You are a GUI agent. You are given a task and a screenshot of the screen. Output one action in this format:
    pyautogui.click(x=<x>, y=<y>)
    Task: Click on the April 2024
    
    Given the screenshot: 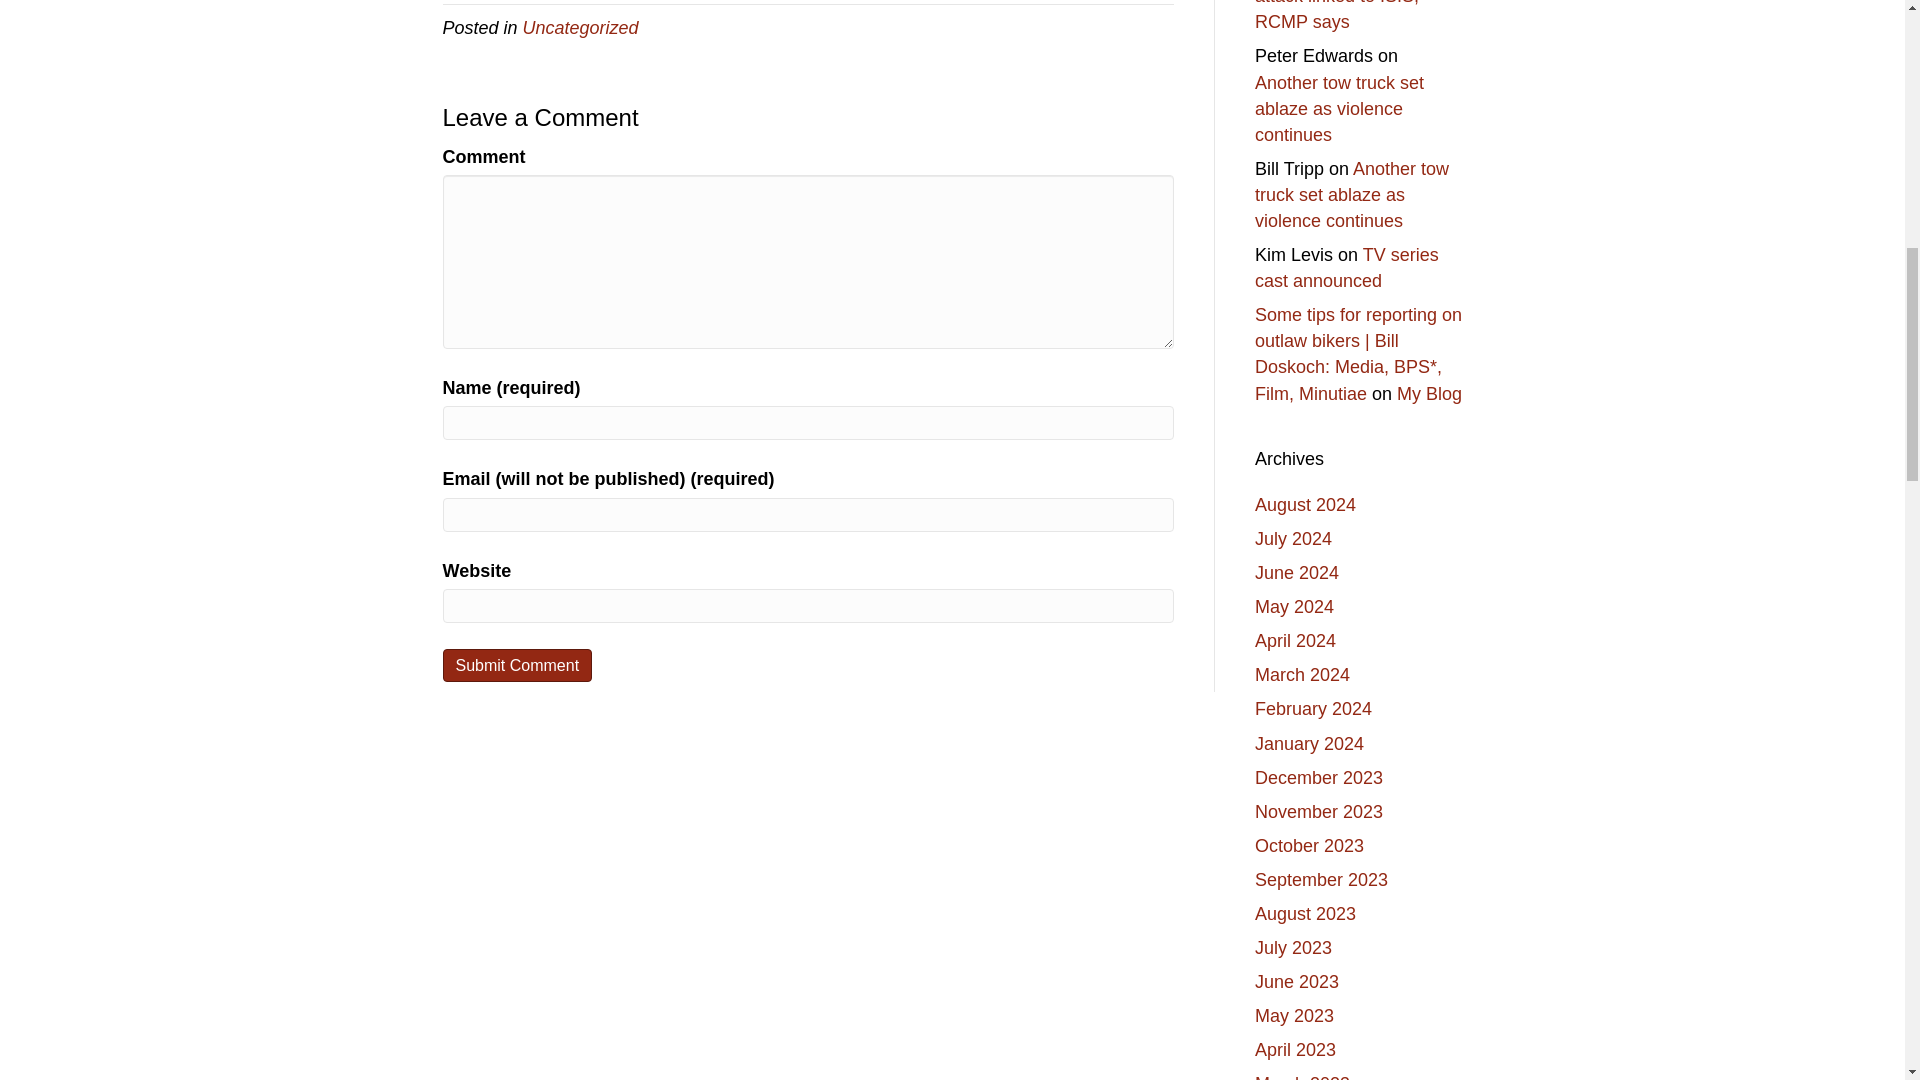 What is the action you would take?
    pyautogui.click(x=1296, y=640)
    